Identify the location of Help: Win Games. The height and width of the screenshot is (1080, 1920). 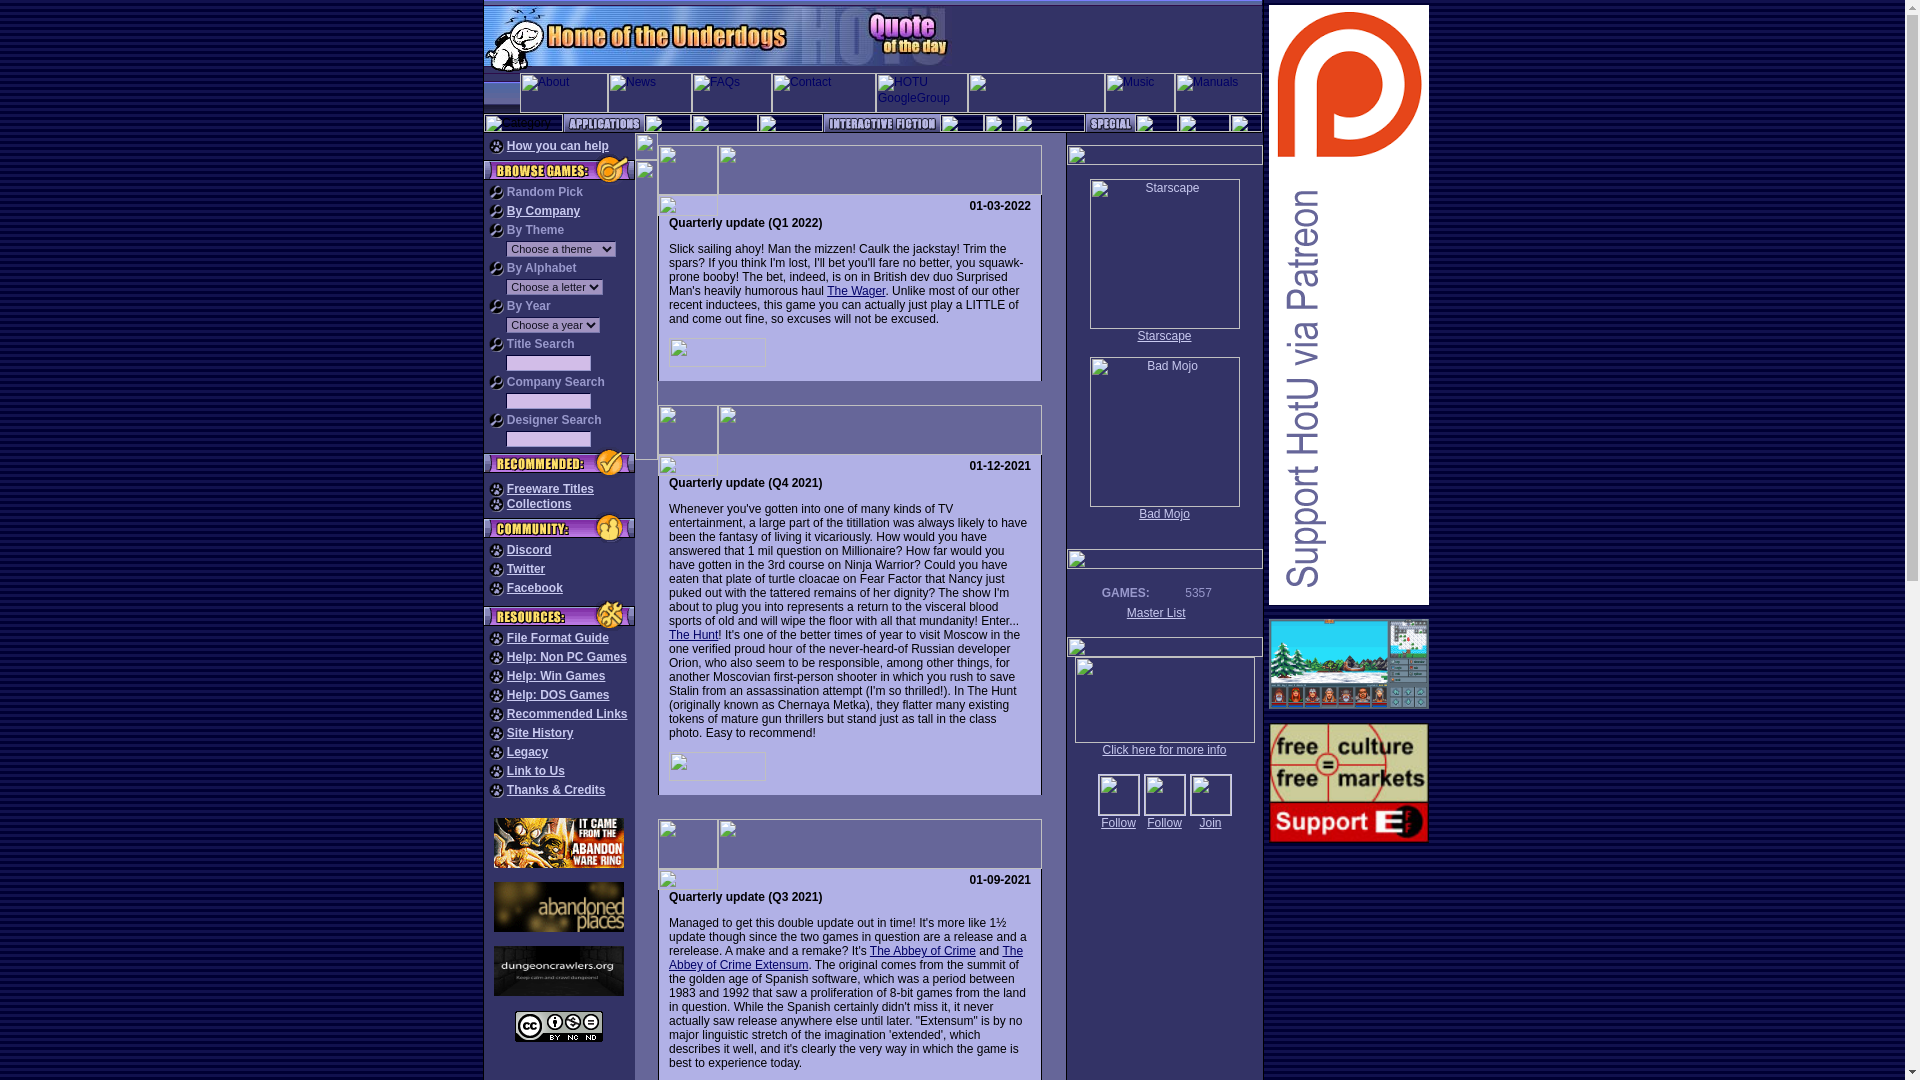
(556, 675).